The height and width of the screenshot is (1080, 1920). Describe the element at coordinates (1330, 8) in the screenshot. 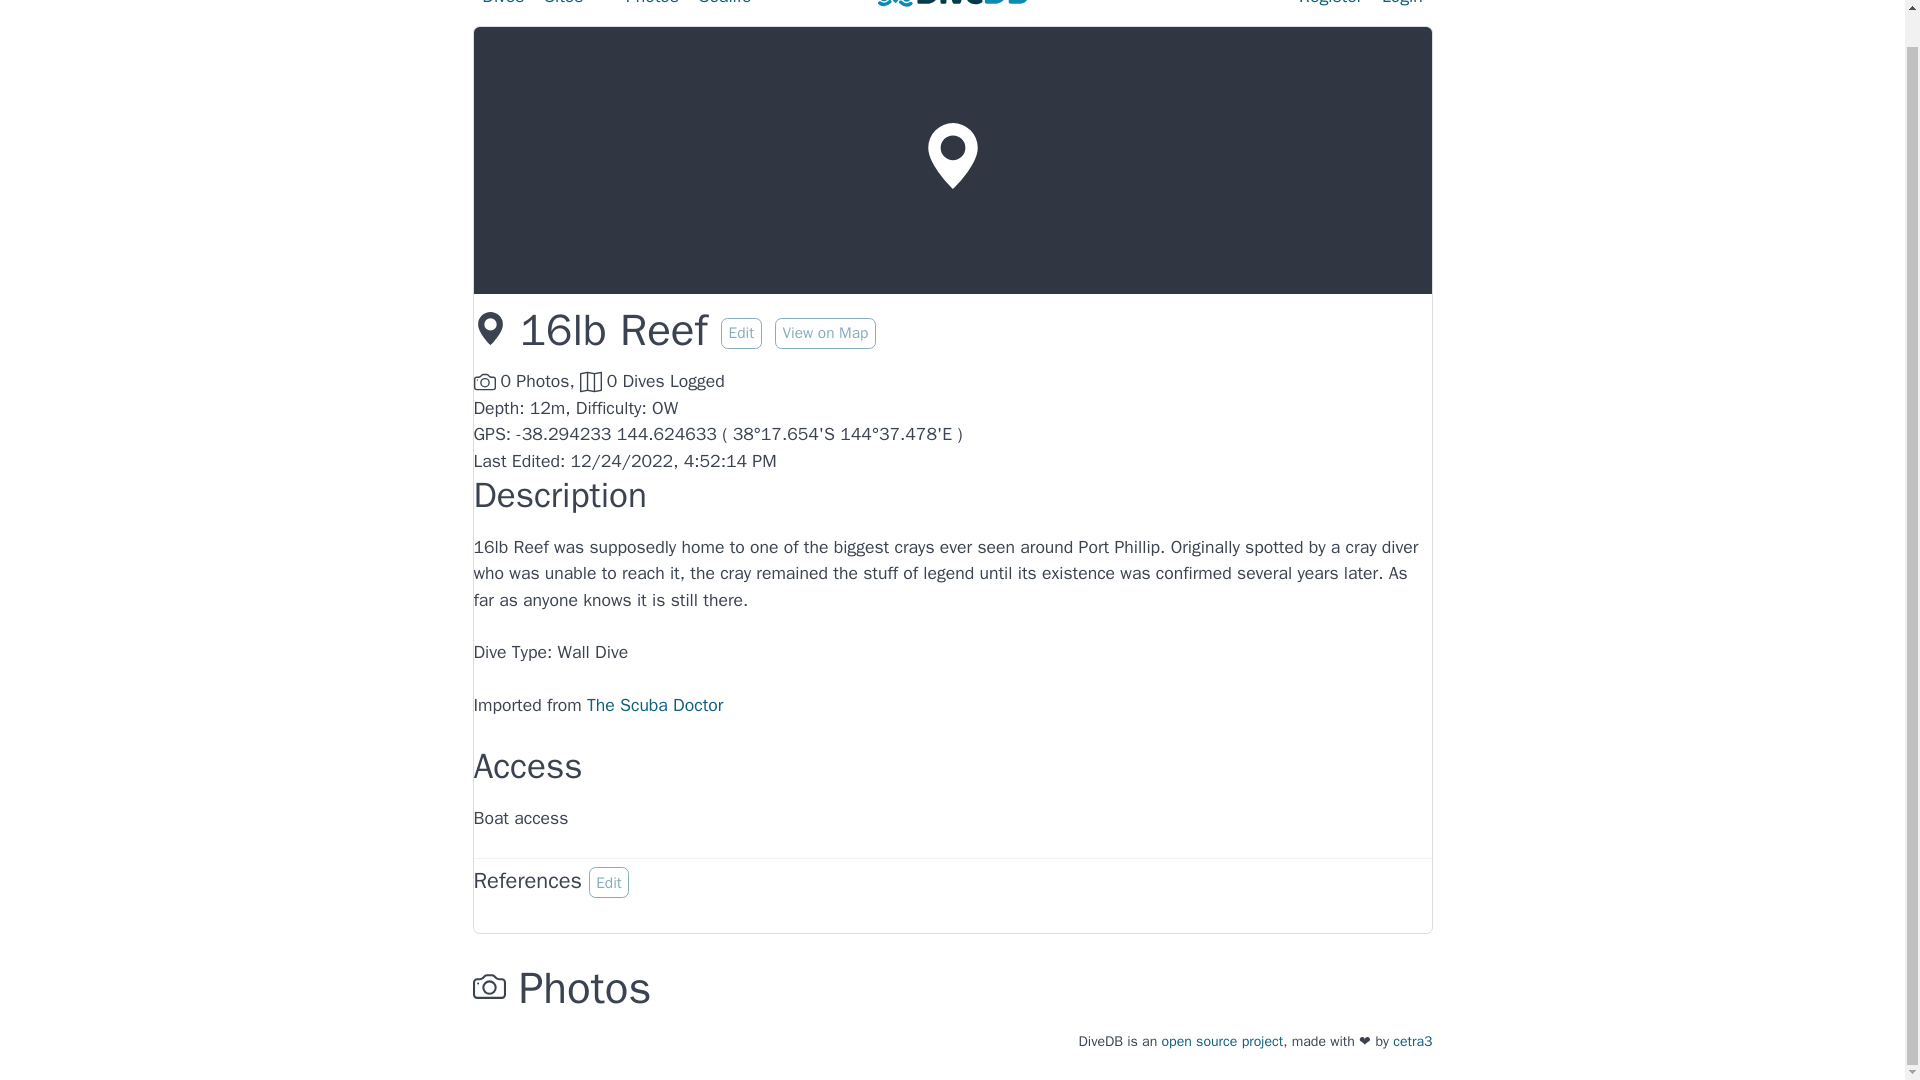

I see `Register` at that location.